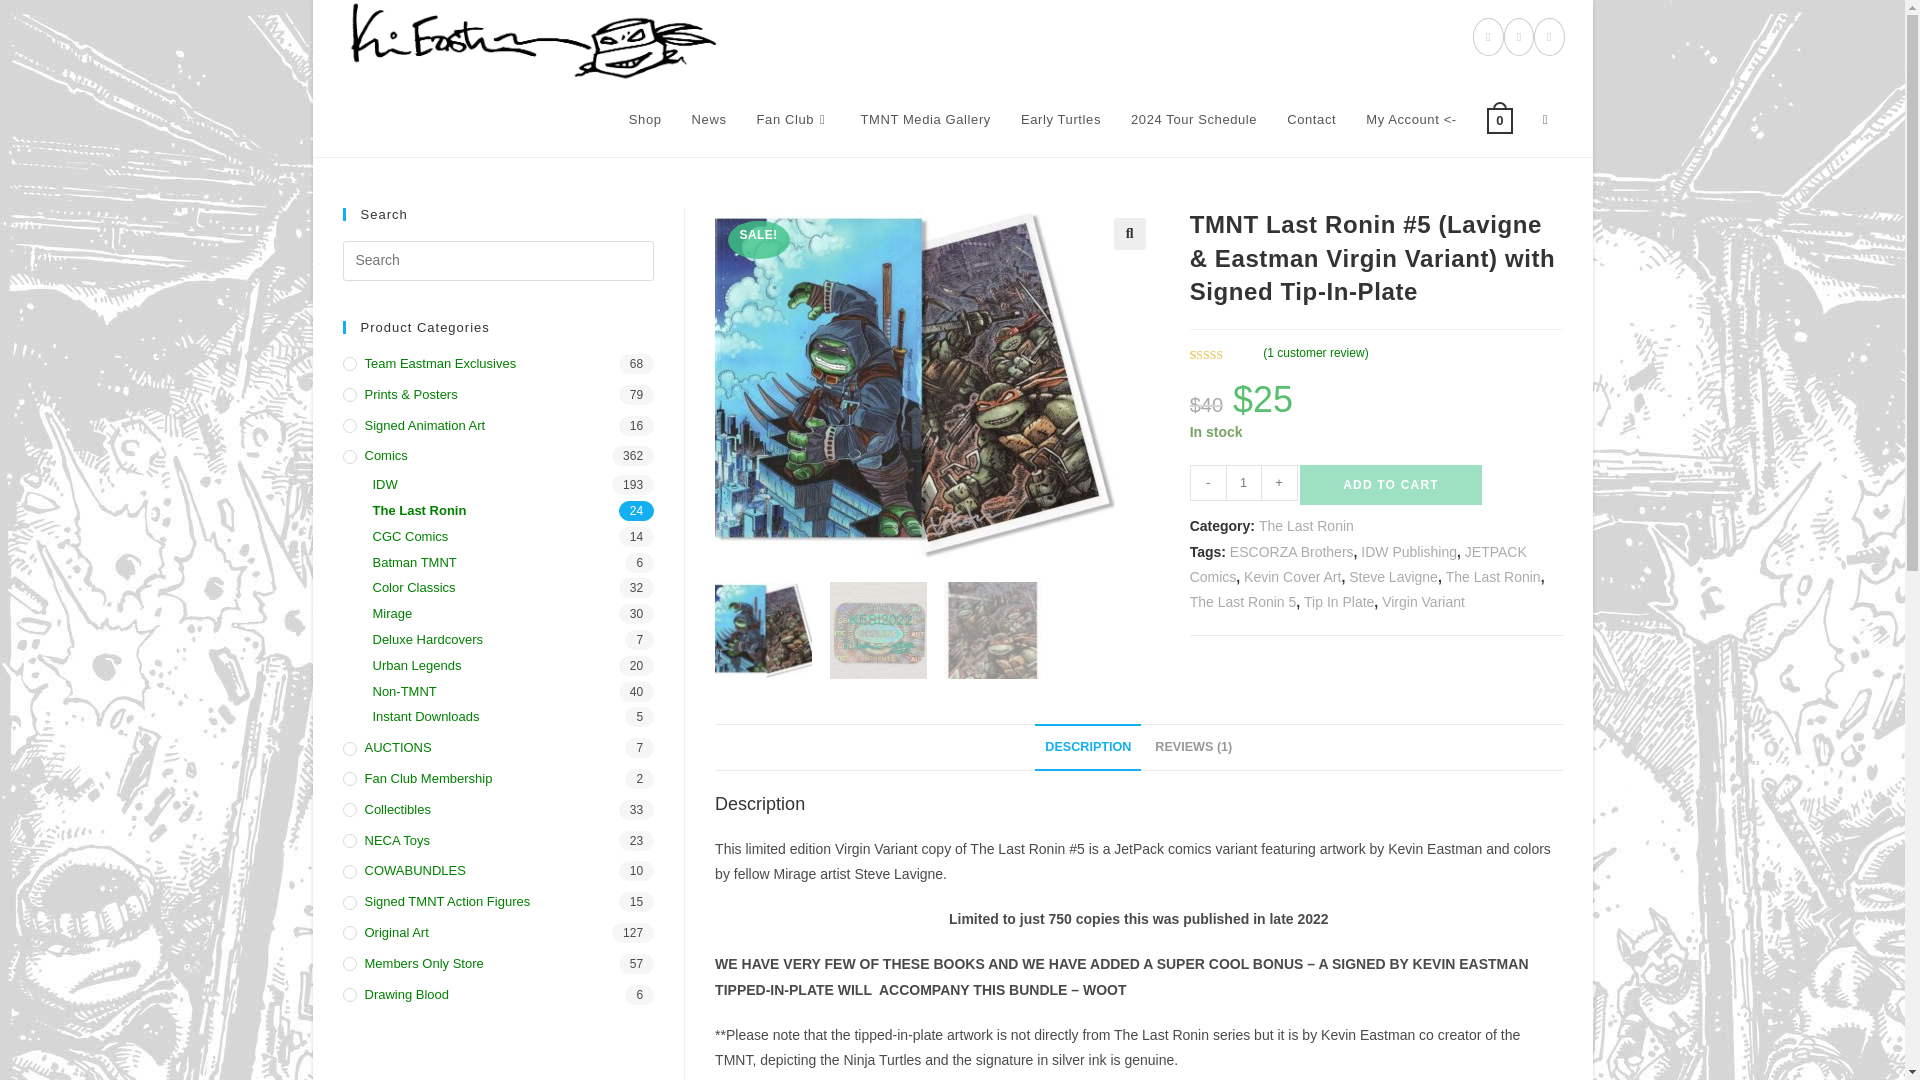 The height and width of the screenshot is (1080, 1920). Describe the element at coordinates (1311, 120) in the screenshot. I see `Contact` at that location.